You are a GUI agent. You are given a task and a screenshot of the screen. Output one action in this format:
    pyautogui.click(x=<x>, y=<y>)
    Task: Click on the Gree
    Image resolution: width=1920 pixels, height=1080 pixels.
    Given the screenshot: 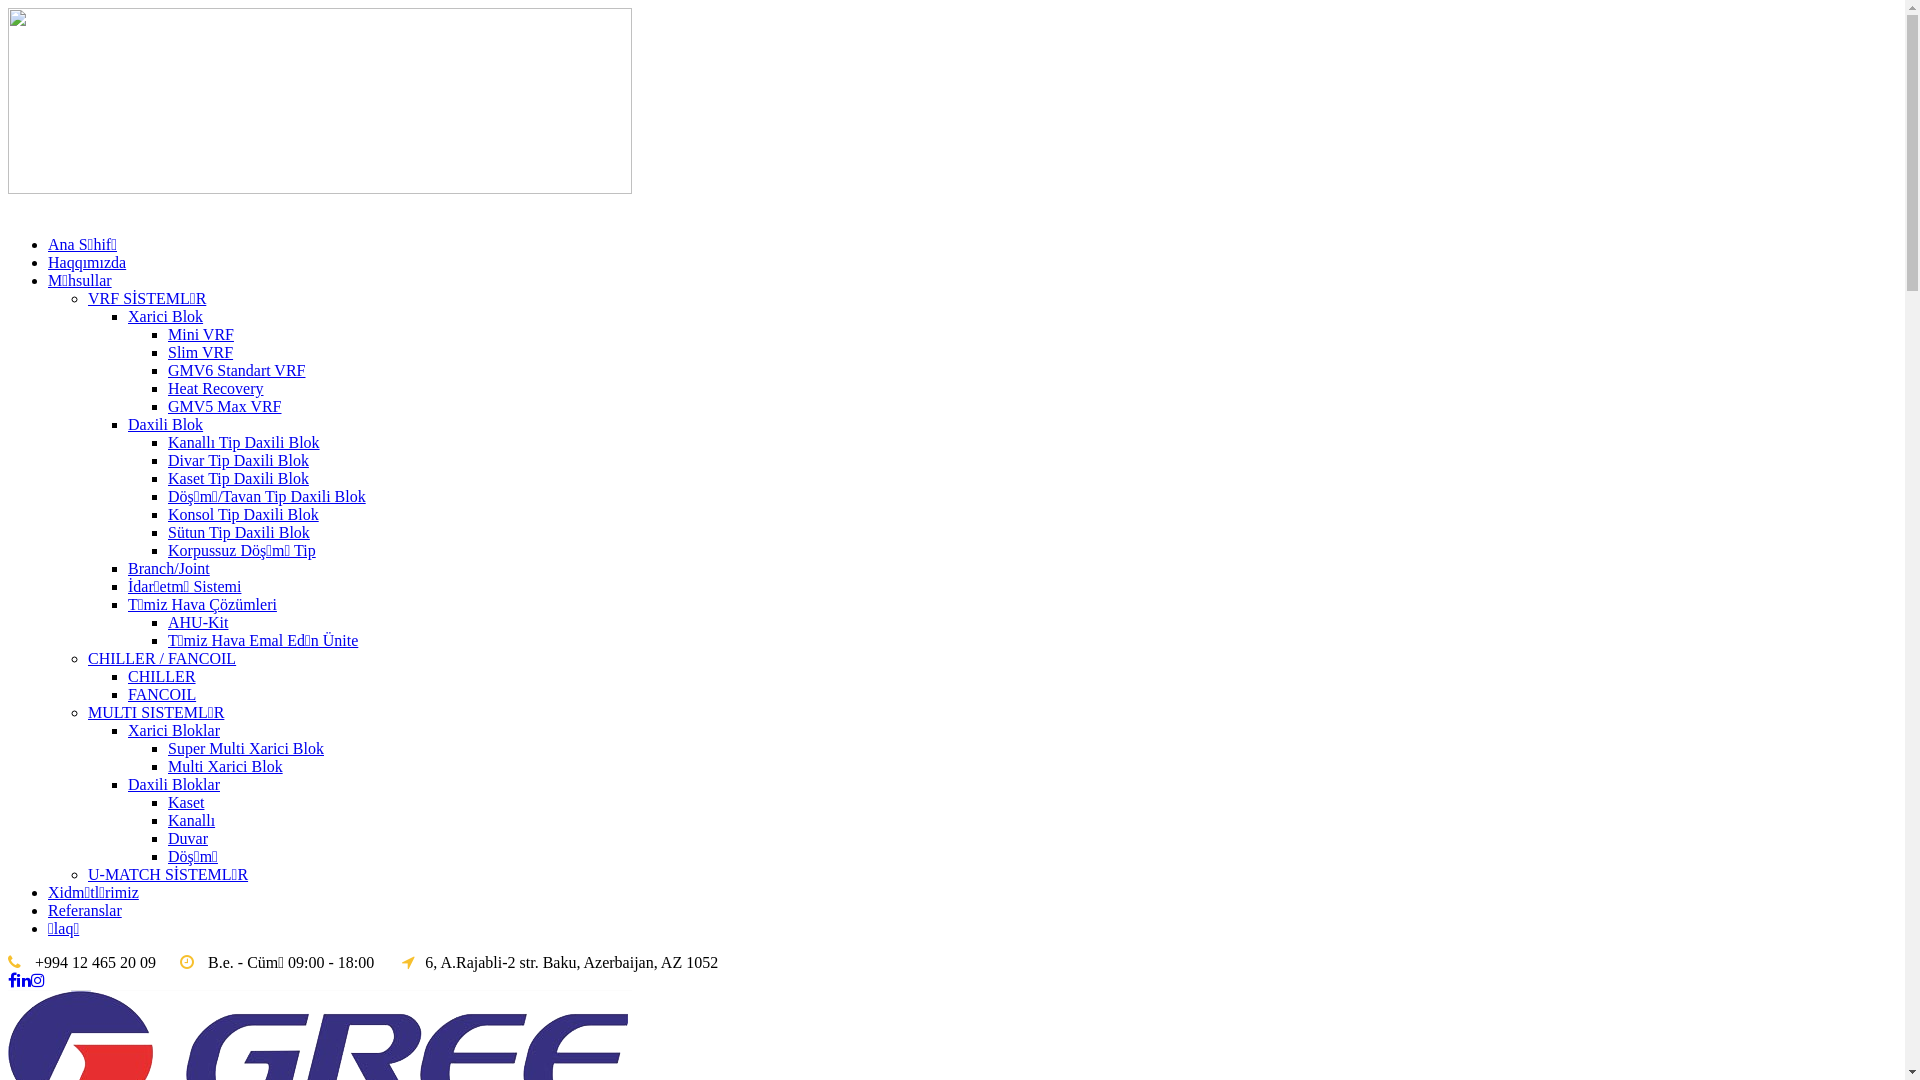 What is the action you would take?
    pyautogui.click(x=320, y=101)
    